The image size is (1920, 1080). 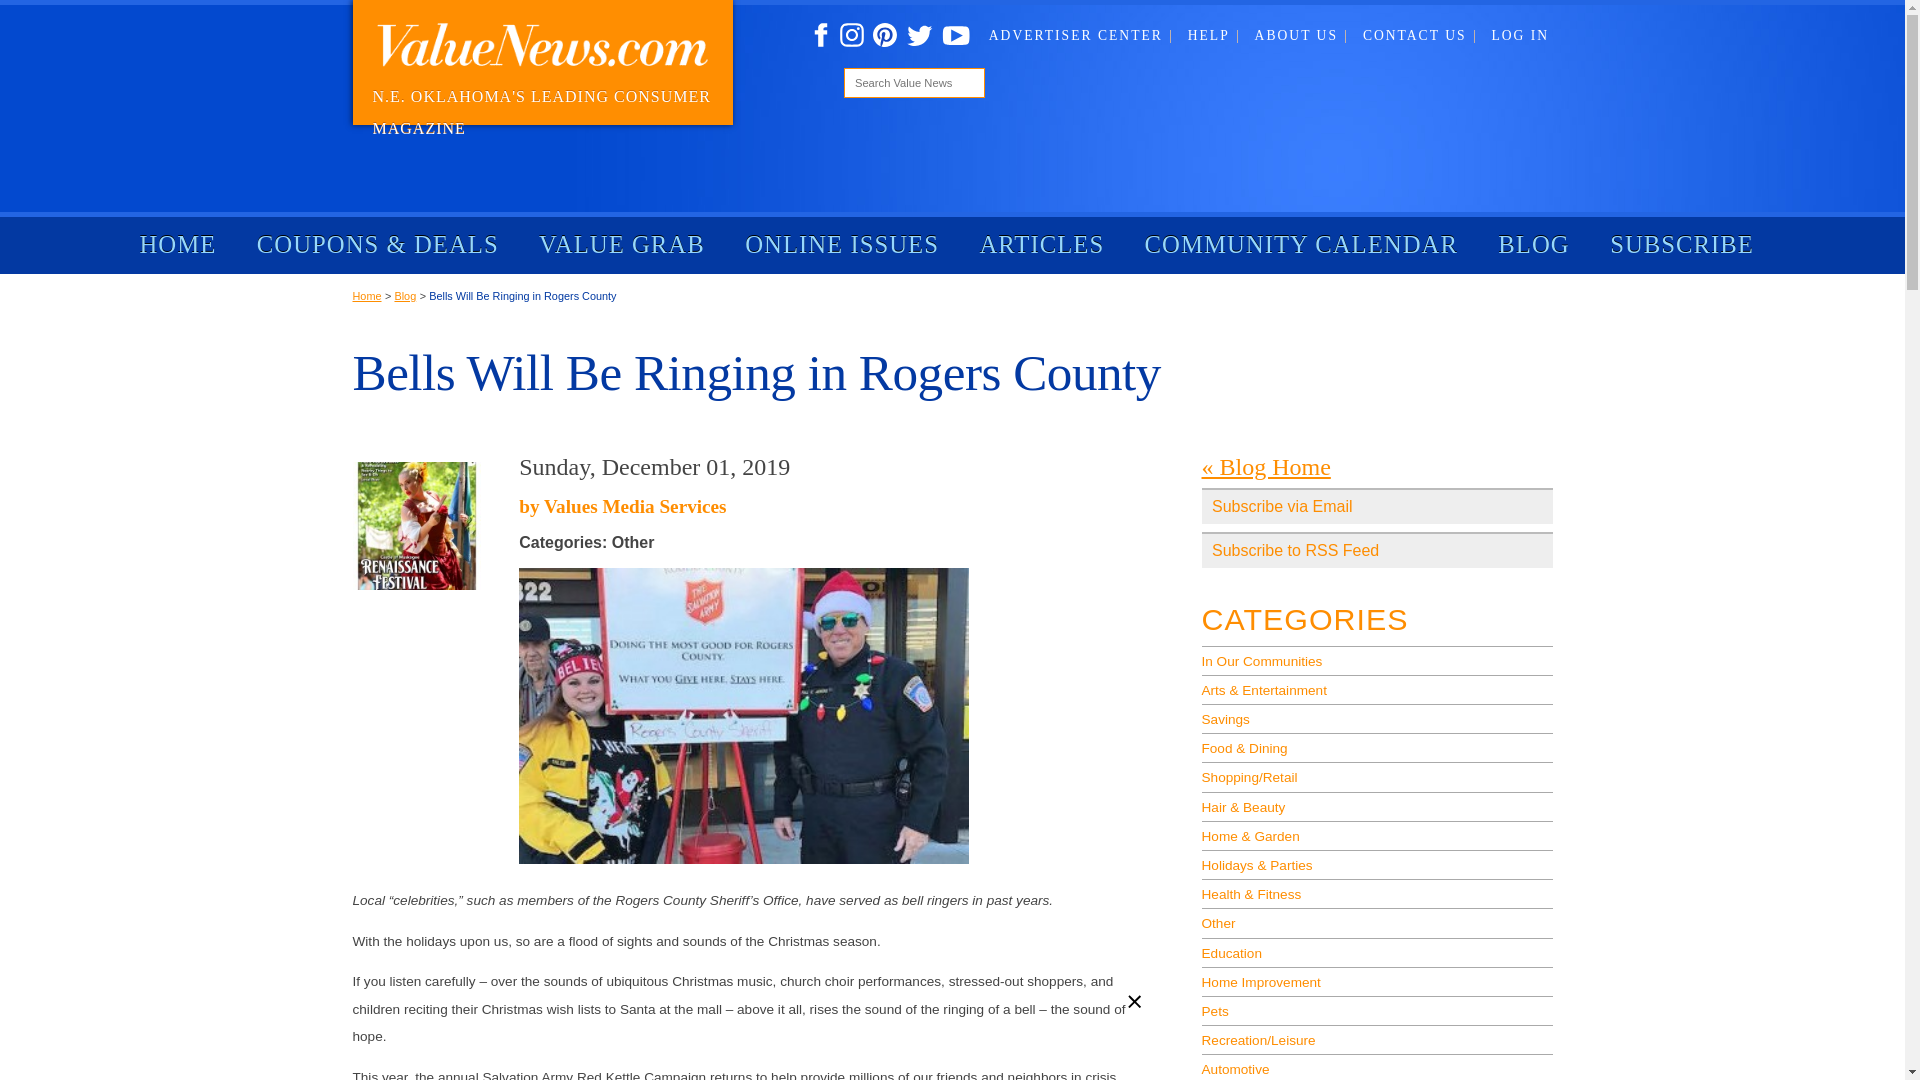 What do you see at coordinates (884, 36) in the screenshot?
I see `Visit the Value News Pinterest page.` at bounding box center [884, 36].